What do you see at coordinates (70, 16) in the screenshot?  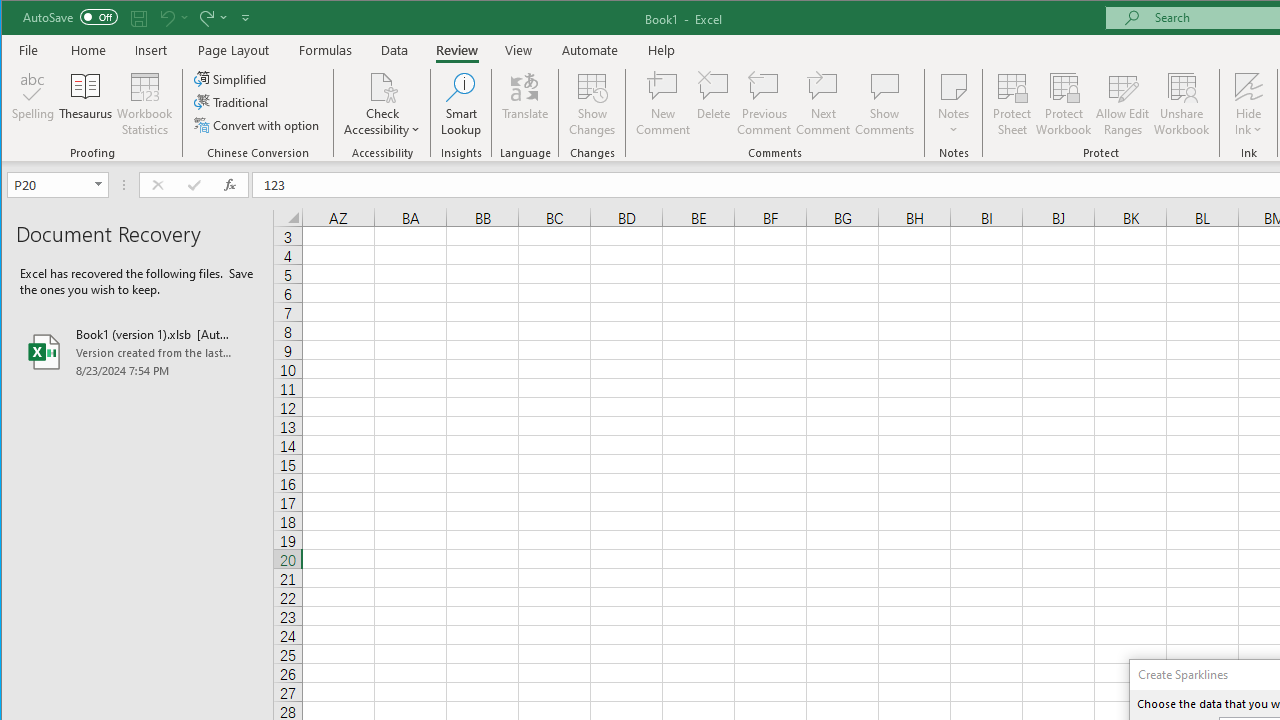 I see `AutoSave` at bounding box center [70, 16].